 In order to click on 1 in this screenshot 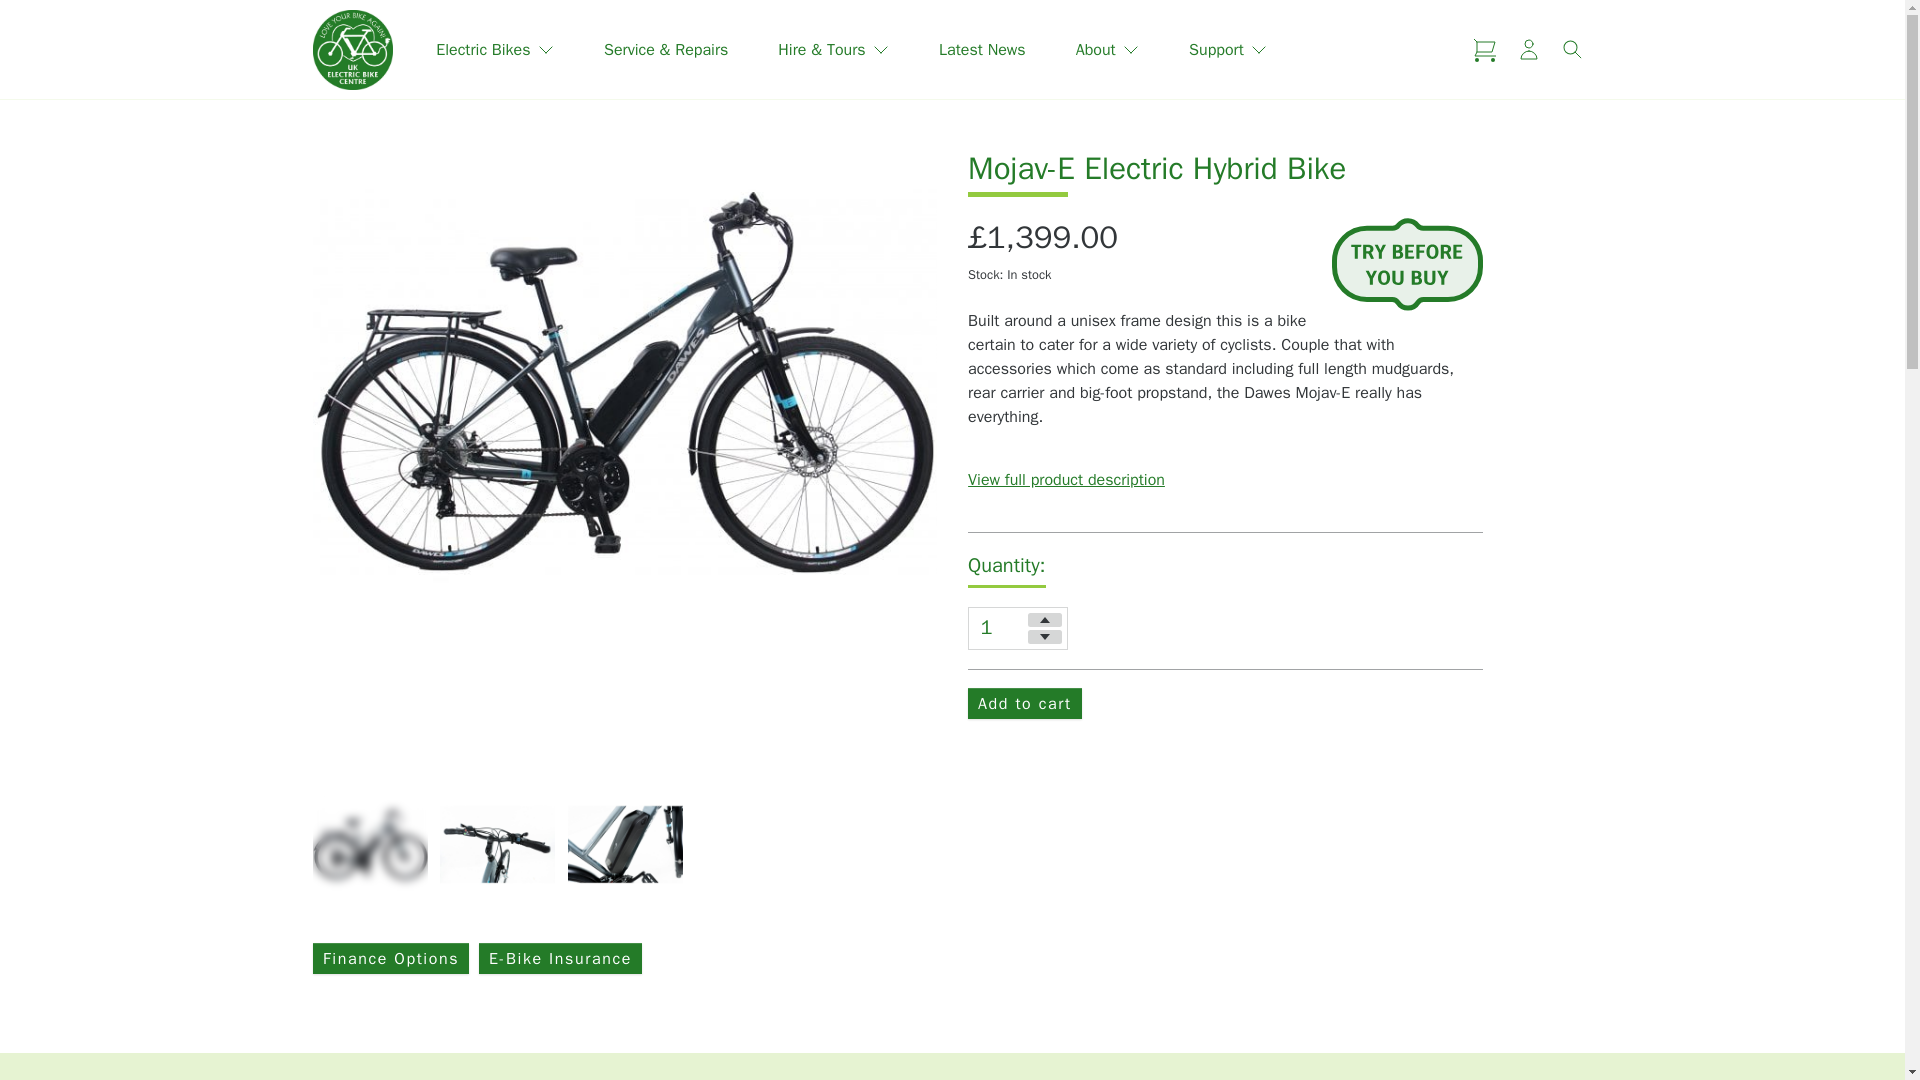, I will do `click(1017, 628)`.